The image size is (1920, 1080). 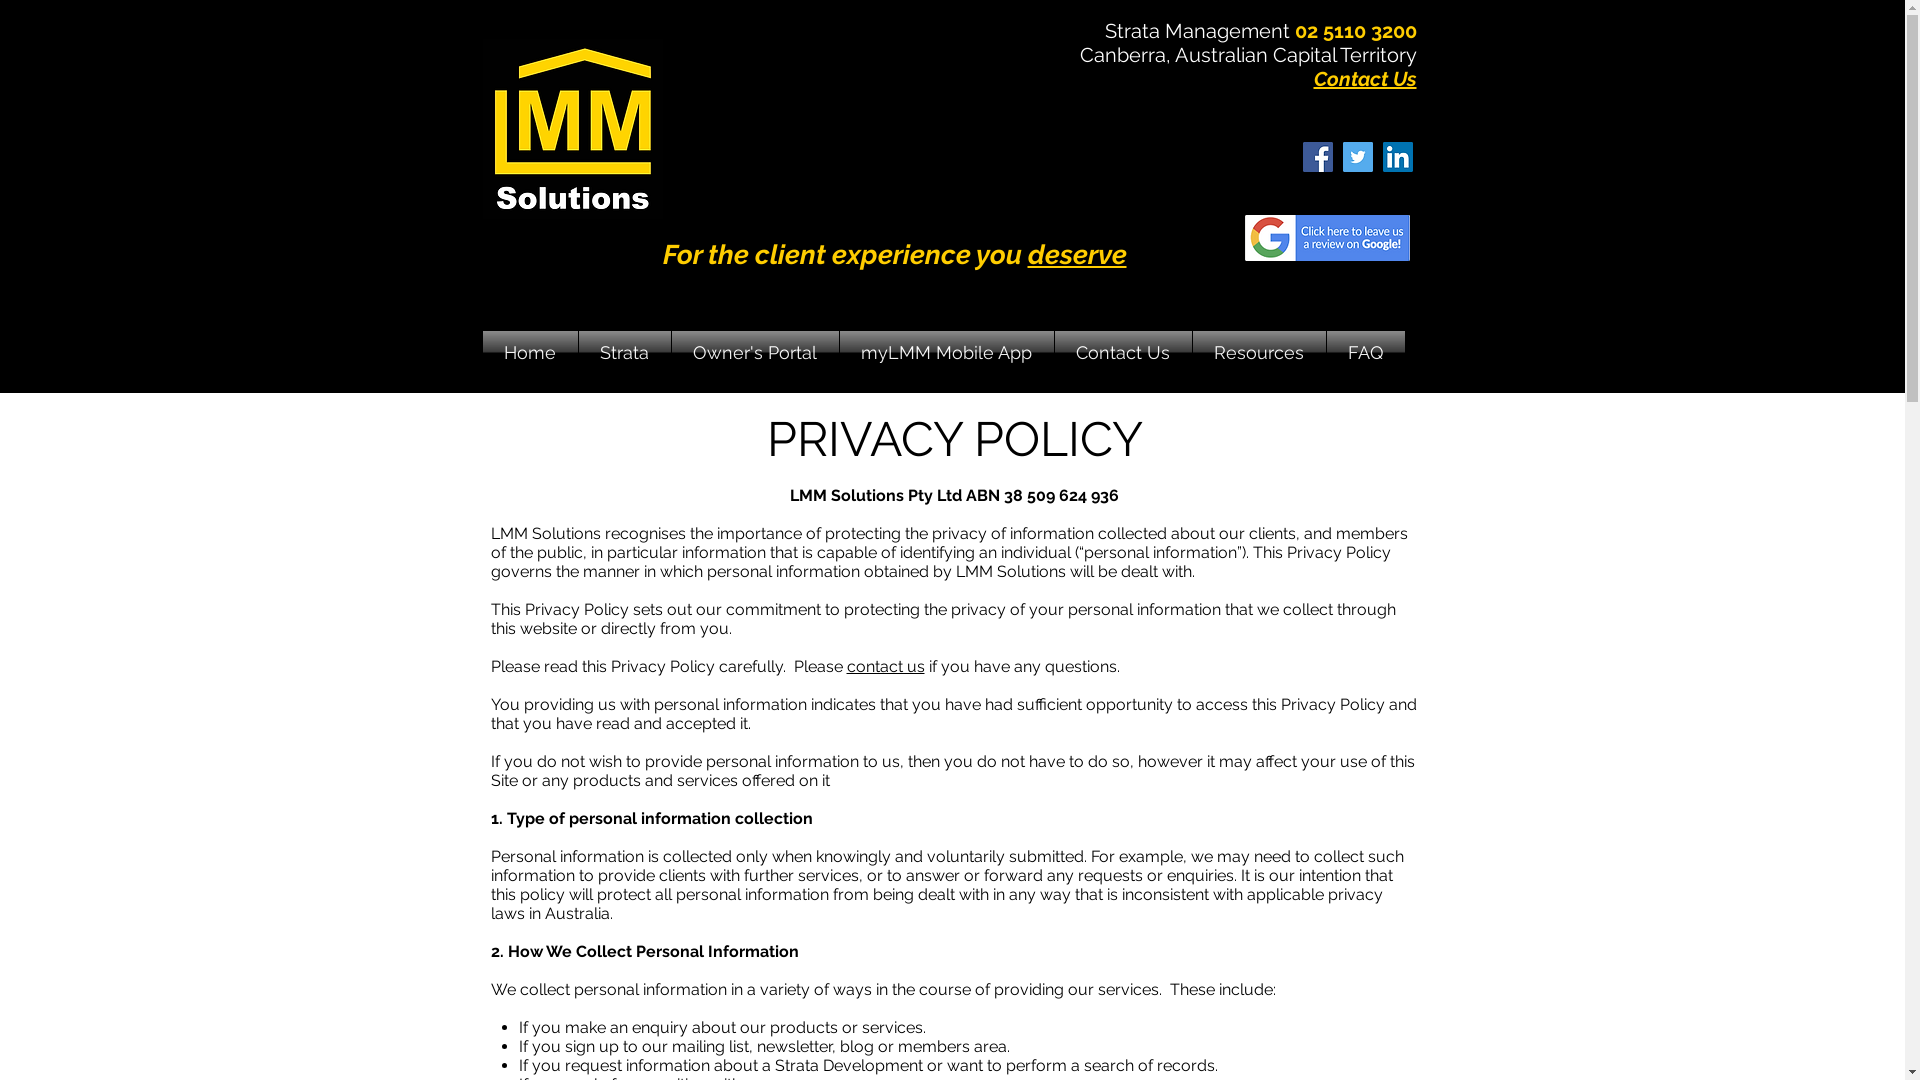 I want to click on LMM Logo.png, so click(x=572, y=128).